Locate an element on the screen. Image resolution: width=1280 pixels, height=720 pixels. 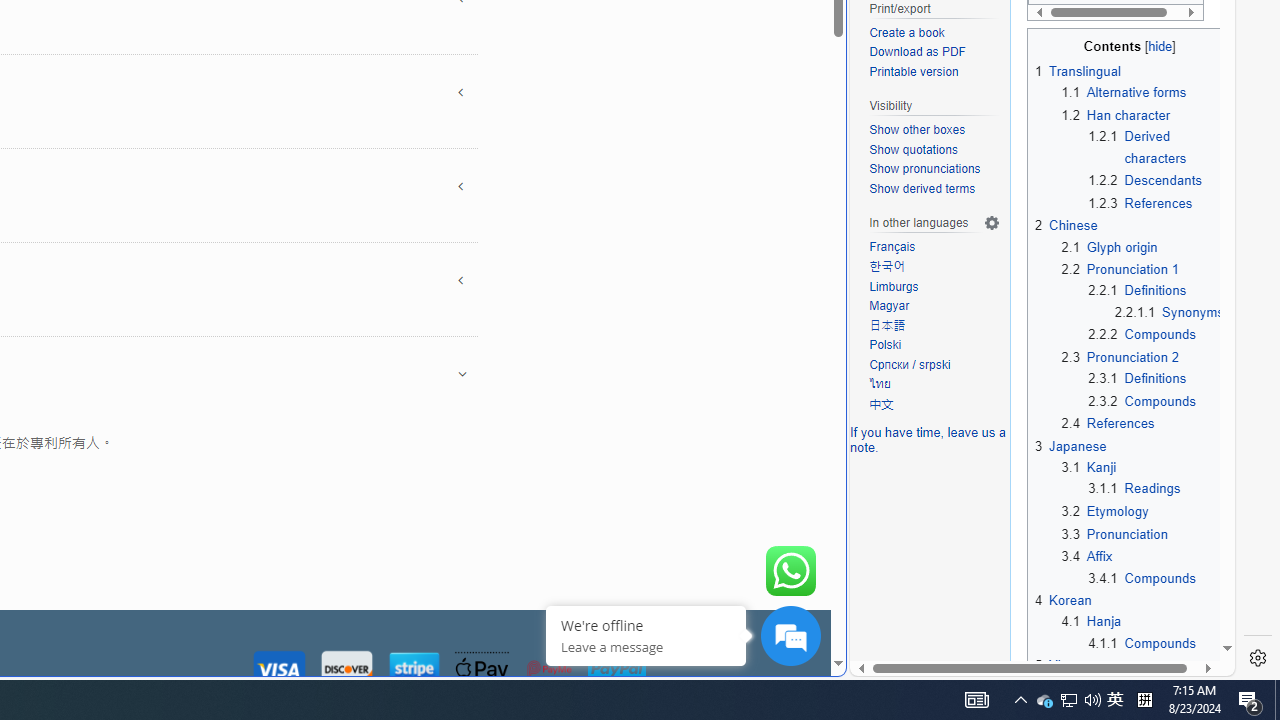
Printable version is located at coordinates (914, 72).